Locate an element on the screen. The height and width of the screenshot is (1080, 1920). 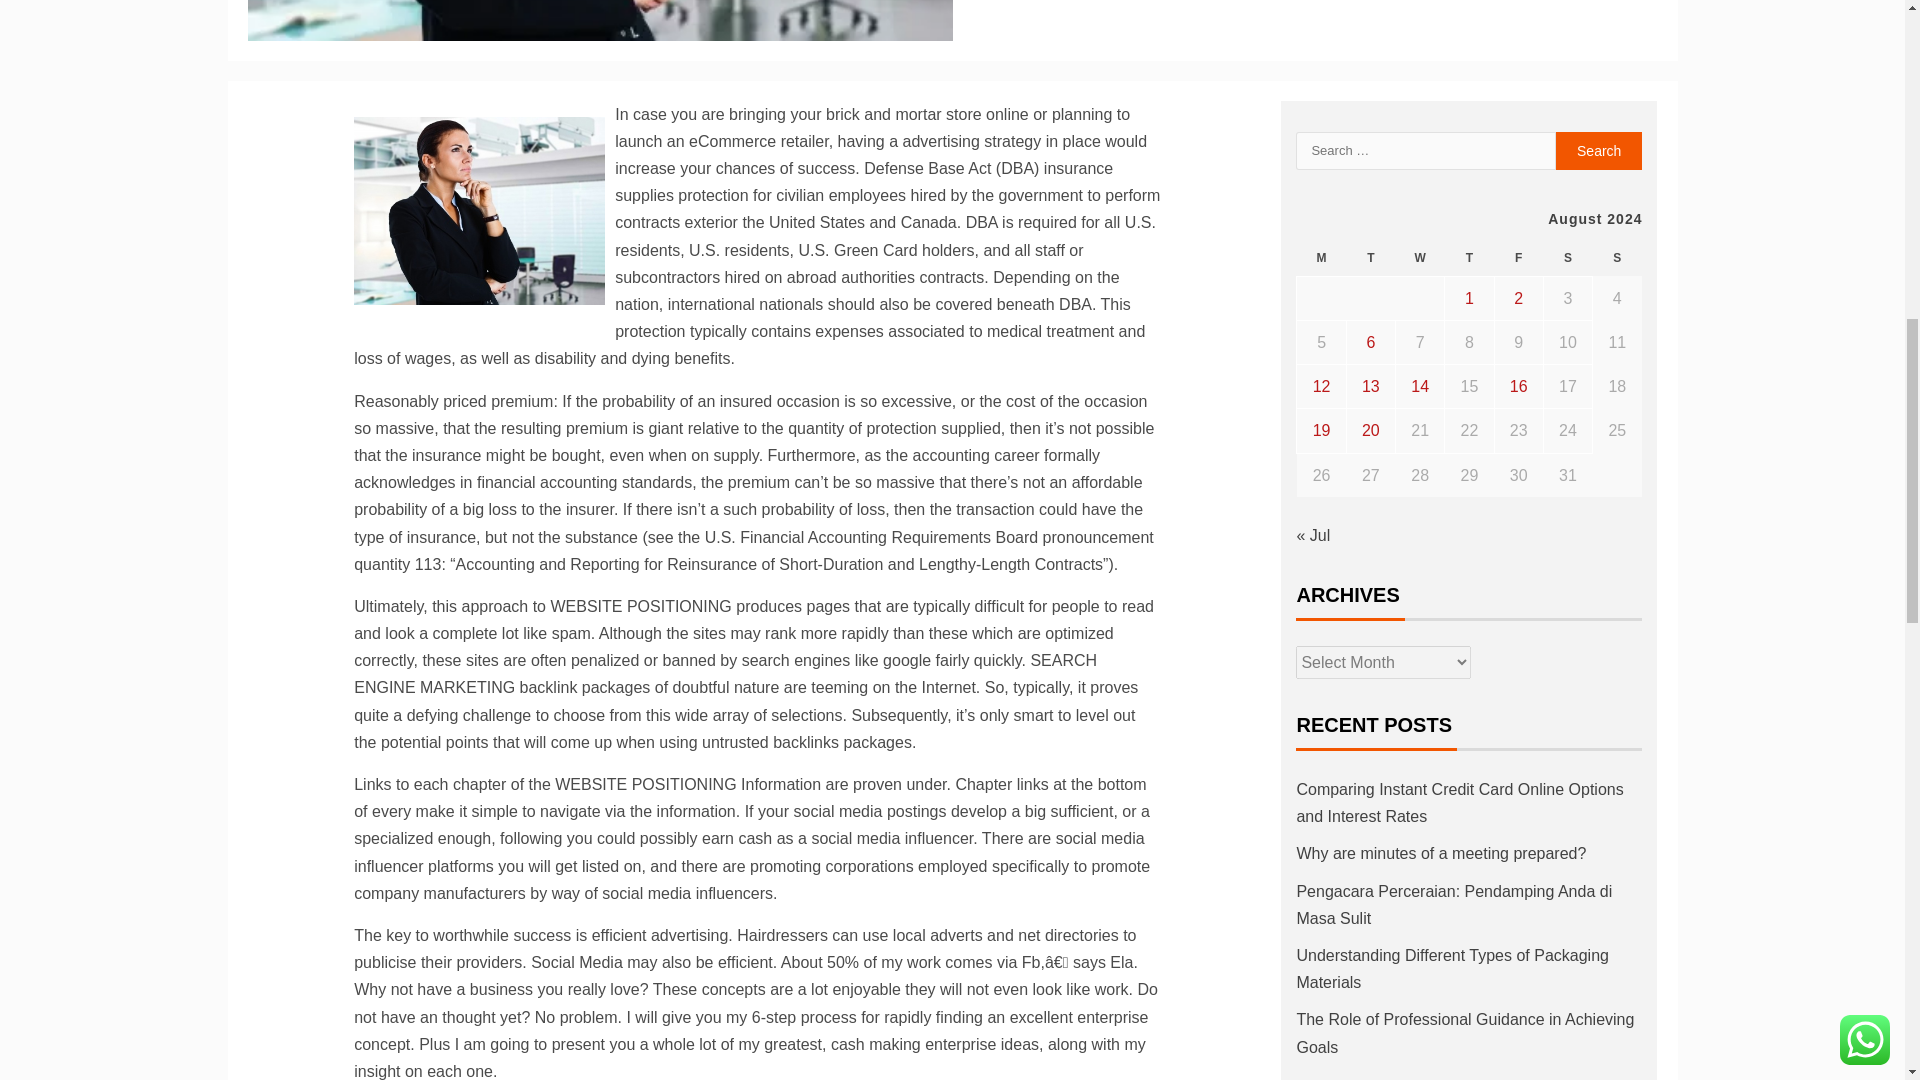
Varieties Of Organizational Structure In Business is located at coordinates (600, 20).